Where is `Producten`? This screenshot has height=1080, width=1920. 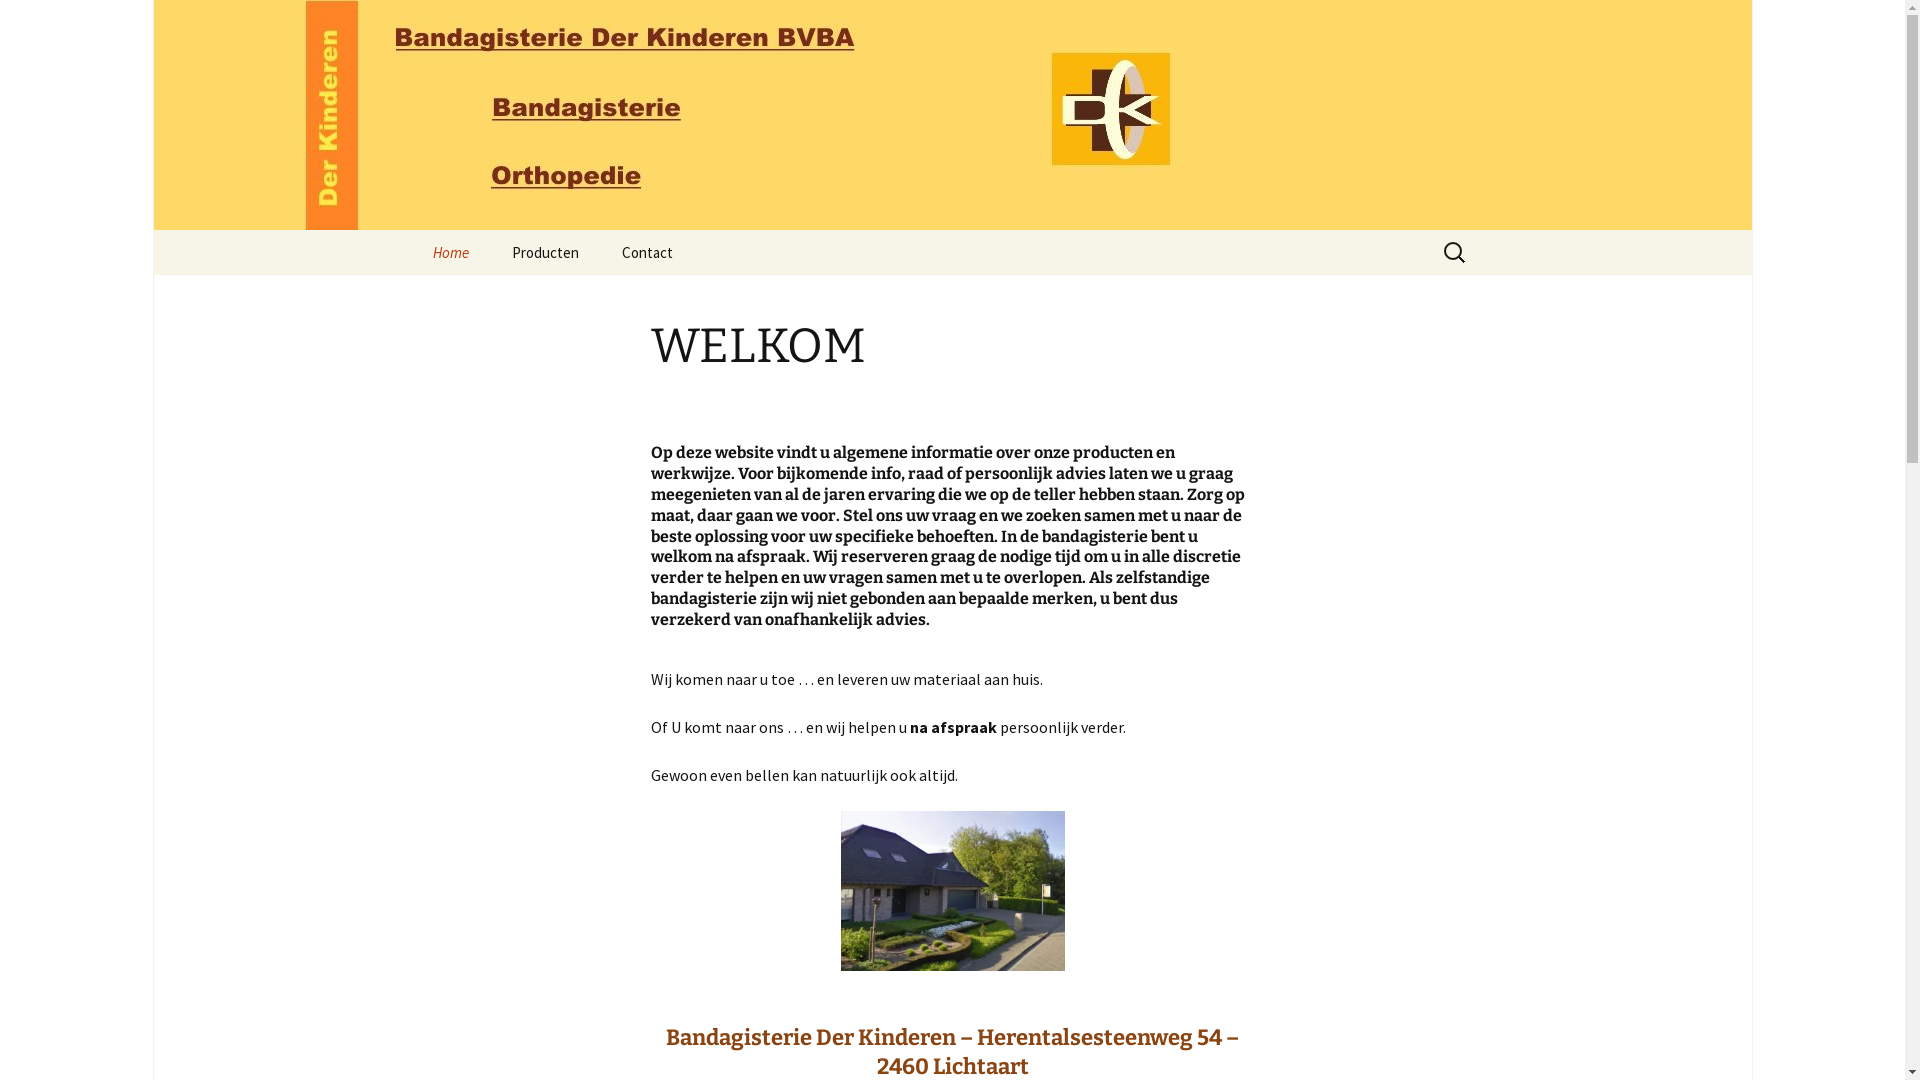 Producten is located at coordinates (545, 252).